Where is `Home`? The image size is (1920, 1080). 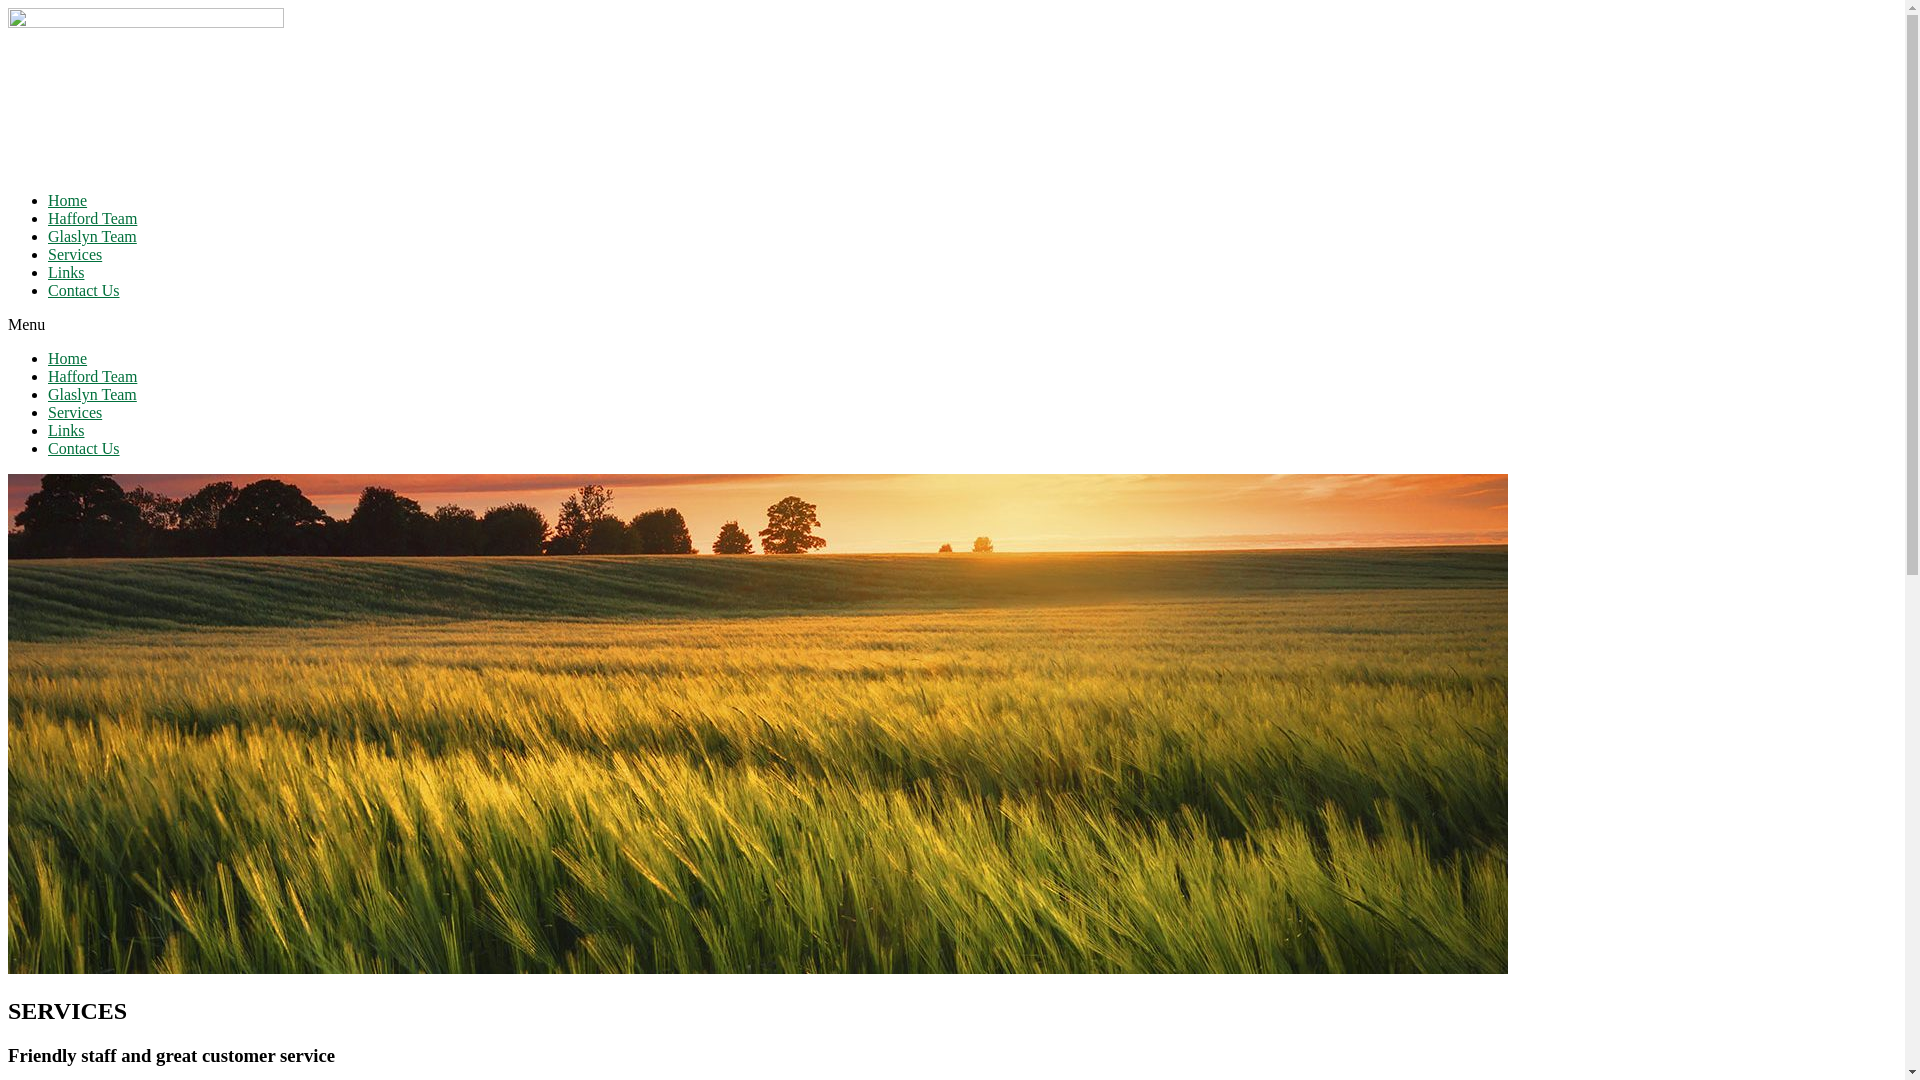
Home is located at coordinates (68, 200).